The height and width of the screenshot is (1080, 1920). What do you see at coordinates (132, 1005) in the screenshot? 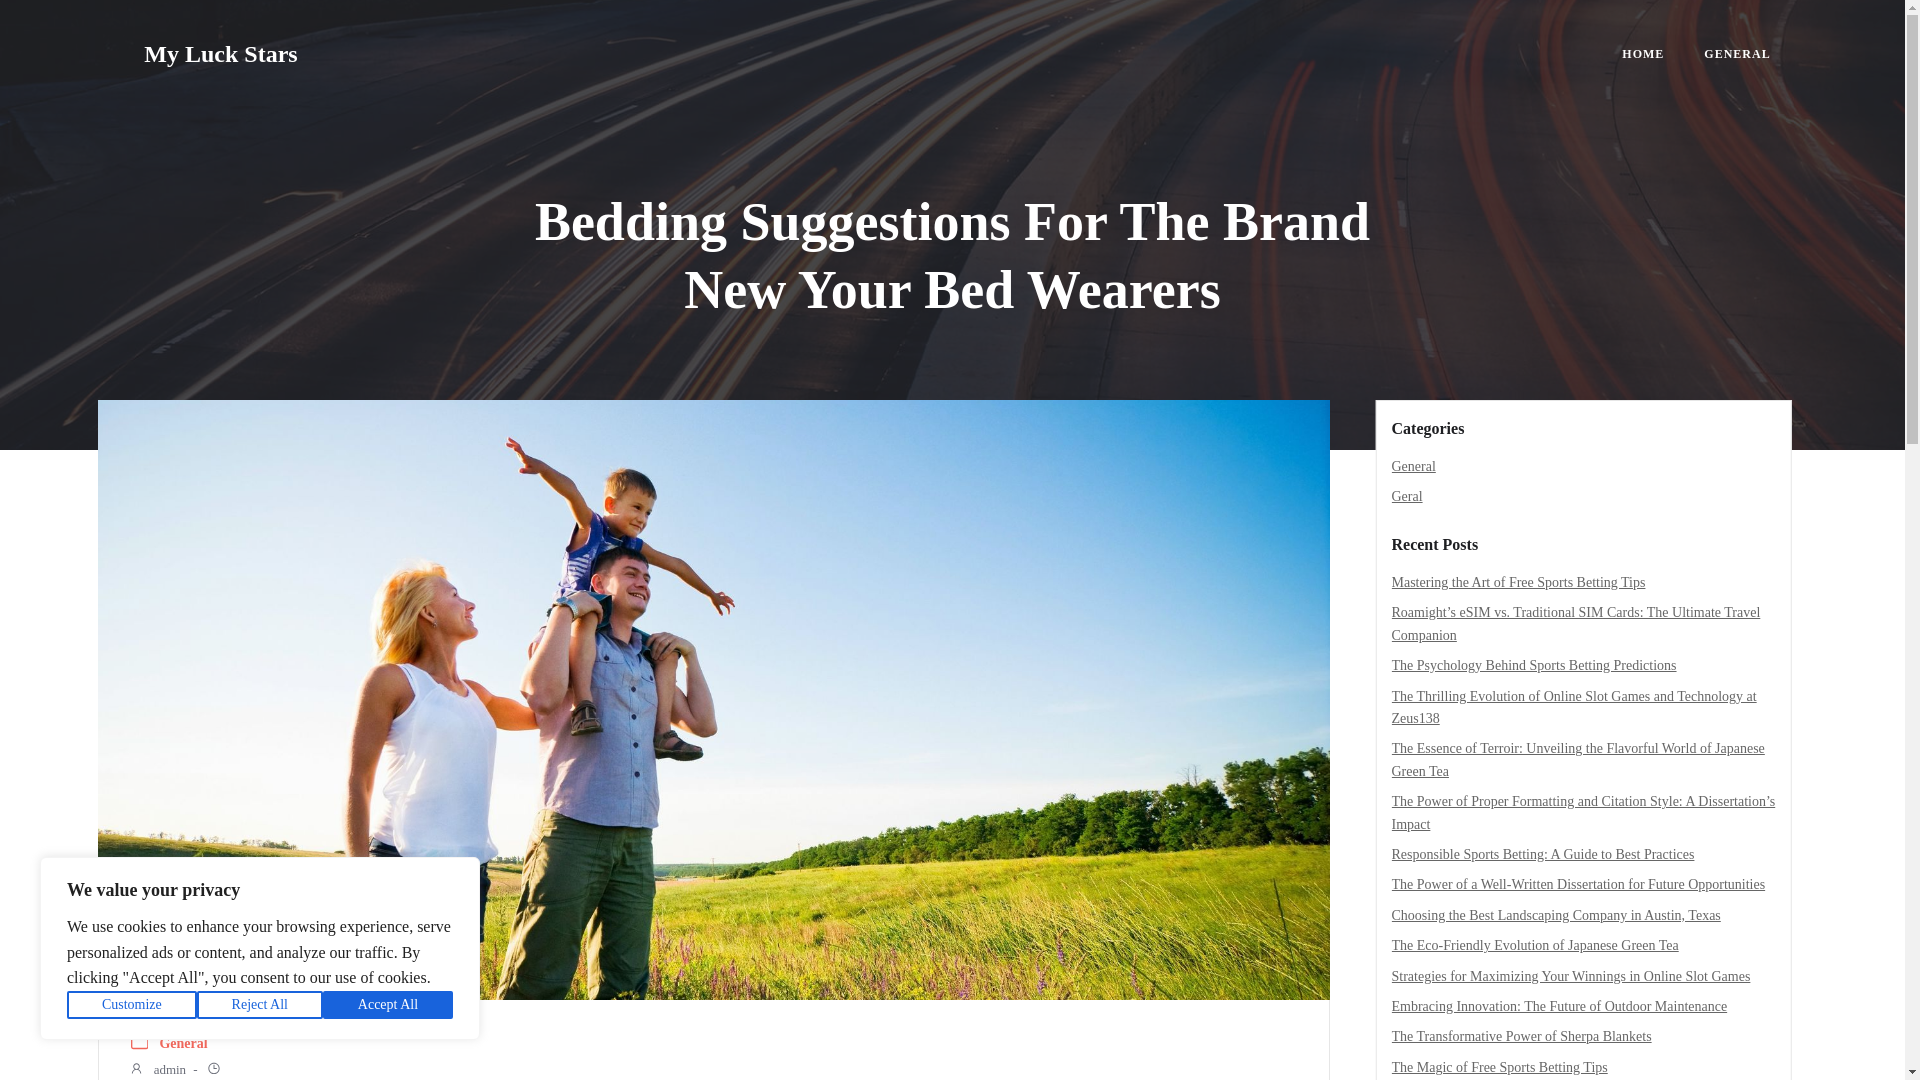
I see `Customize` at bounding box center [132, 1005].